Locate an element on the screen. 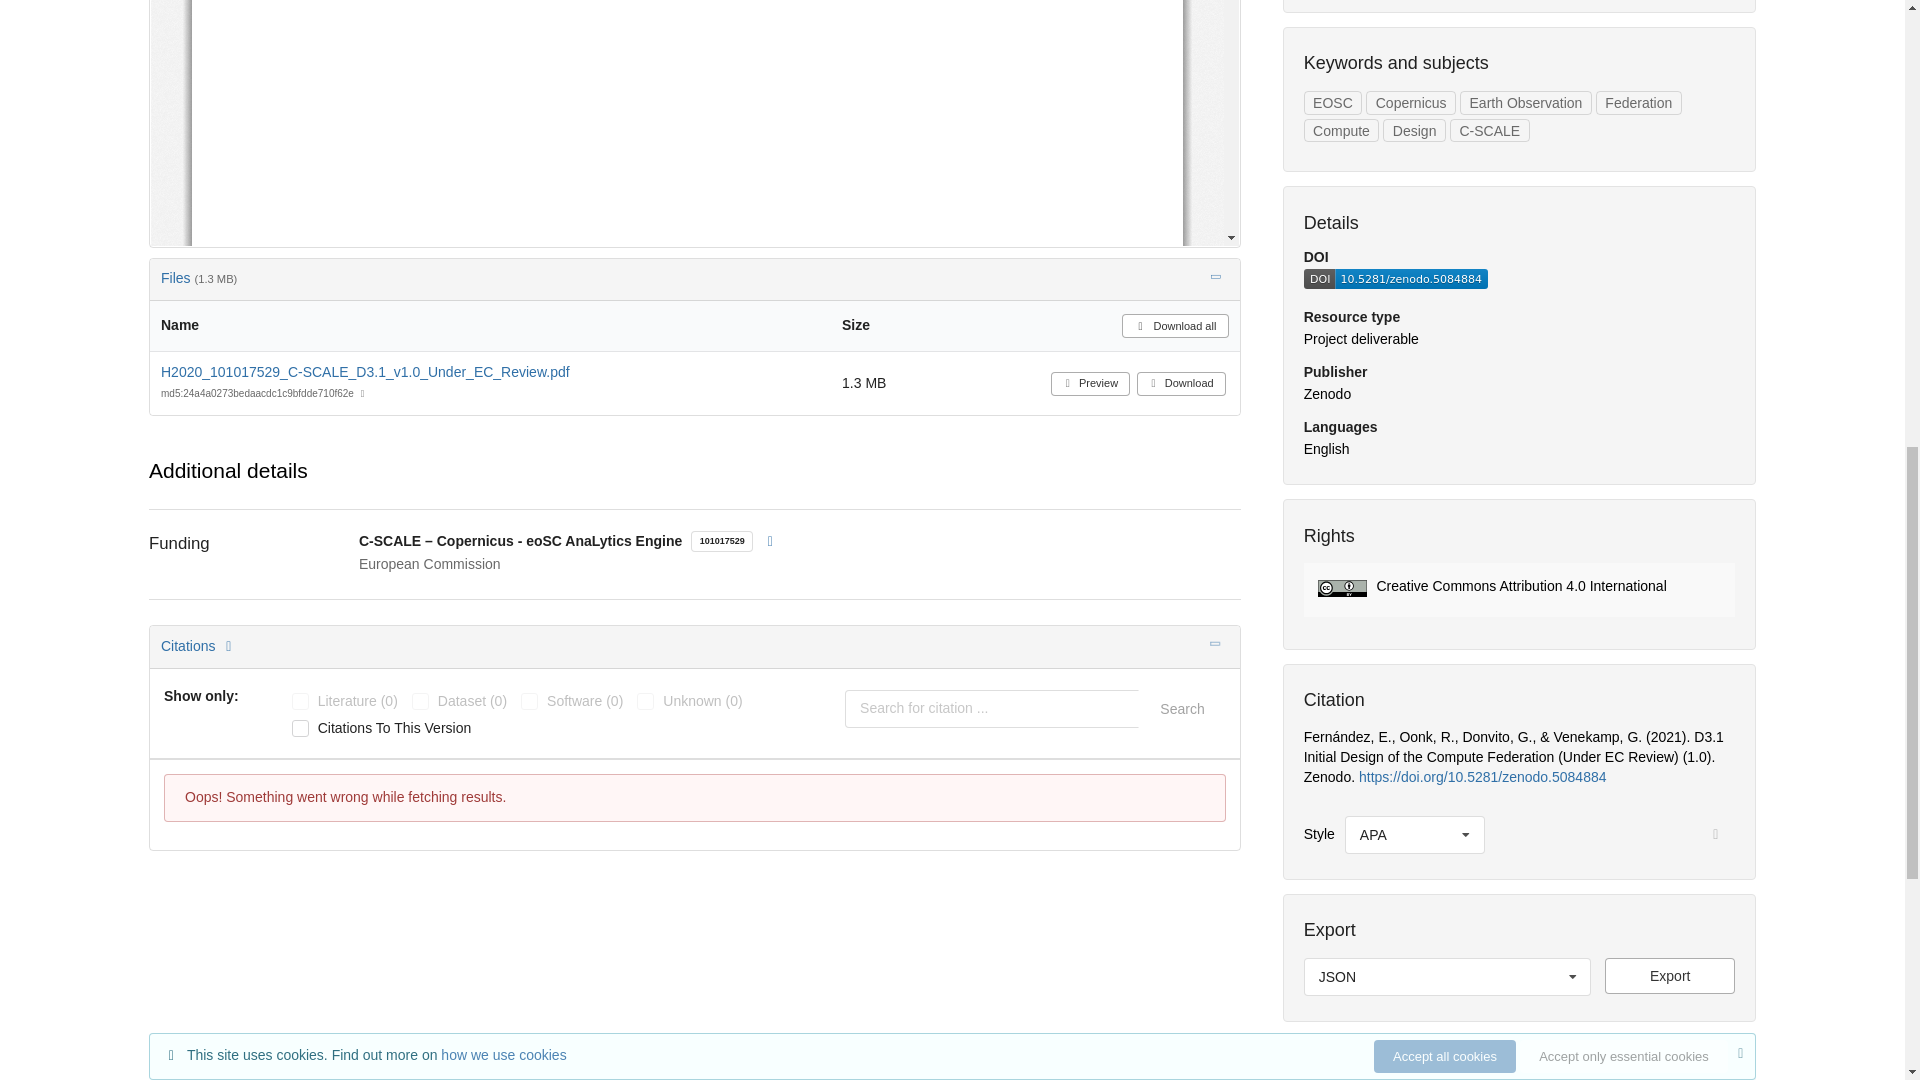 The image size is (1920, 1080). Search results for Copernicus is located at coordinates (1410, 102).